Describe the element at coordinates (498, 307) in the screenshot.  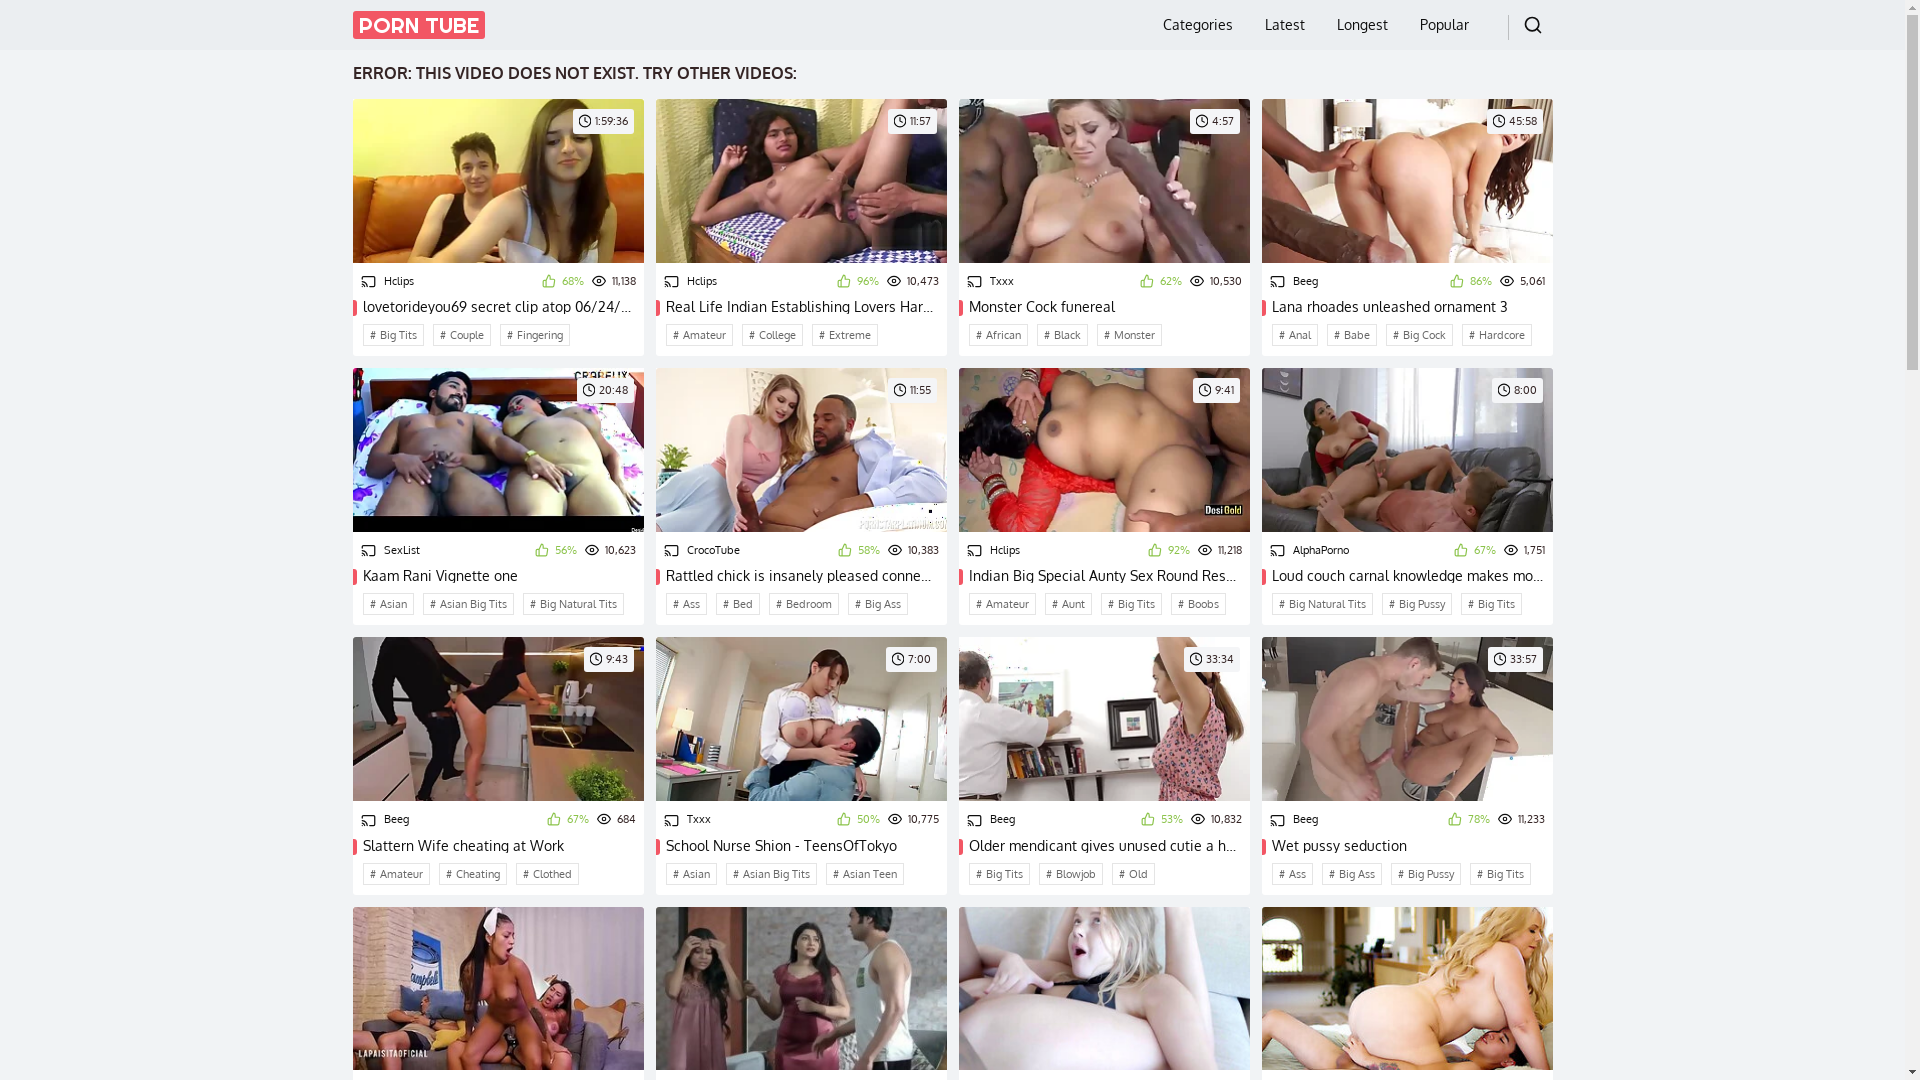
I see `lovetorideyou69 secret clip atop 06/24/2015 from chaturbate` at that location.